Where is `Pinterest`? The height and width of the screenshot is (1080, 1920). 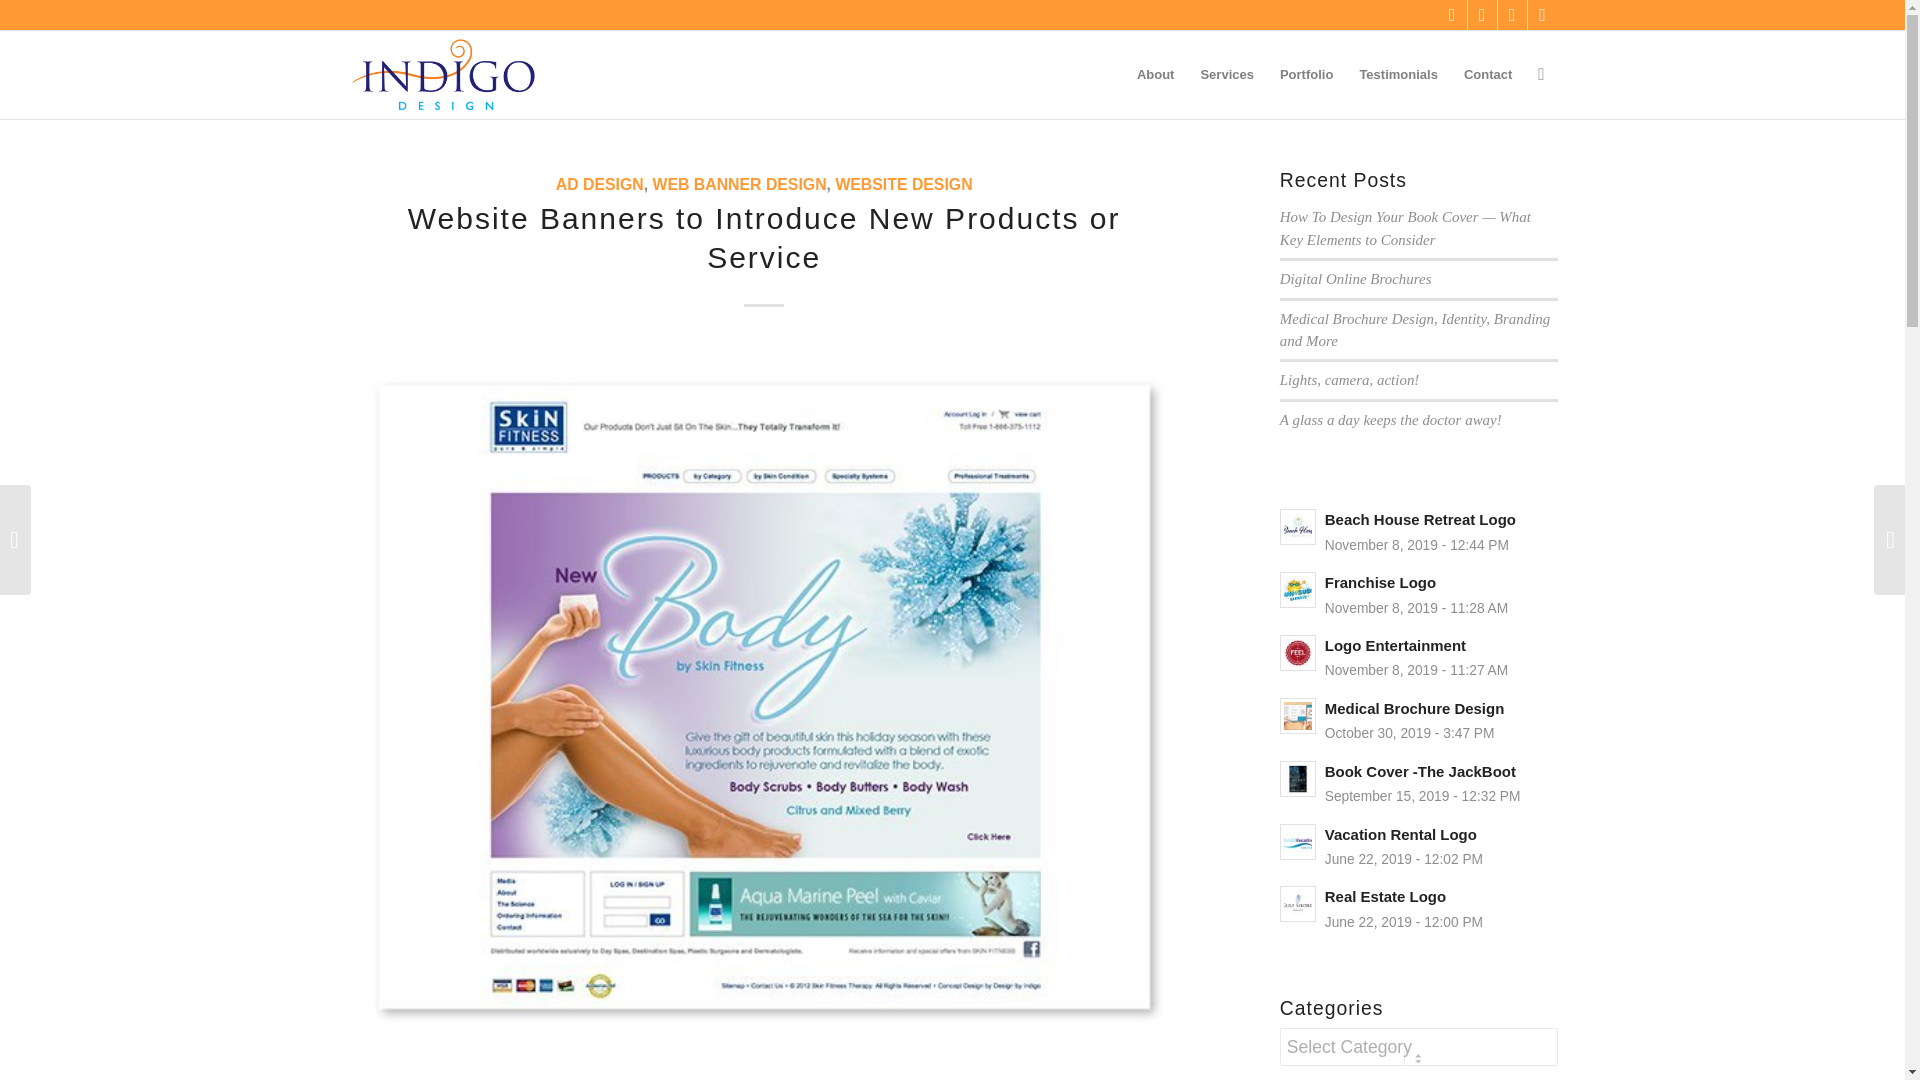 Pinterest is located at coordinates (1512, 15).